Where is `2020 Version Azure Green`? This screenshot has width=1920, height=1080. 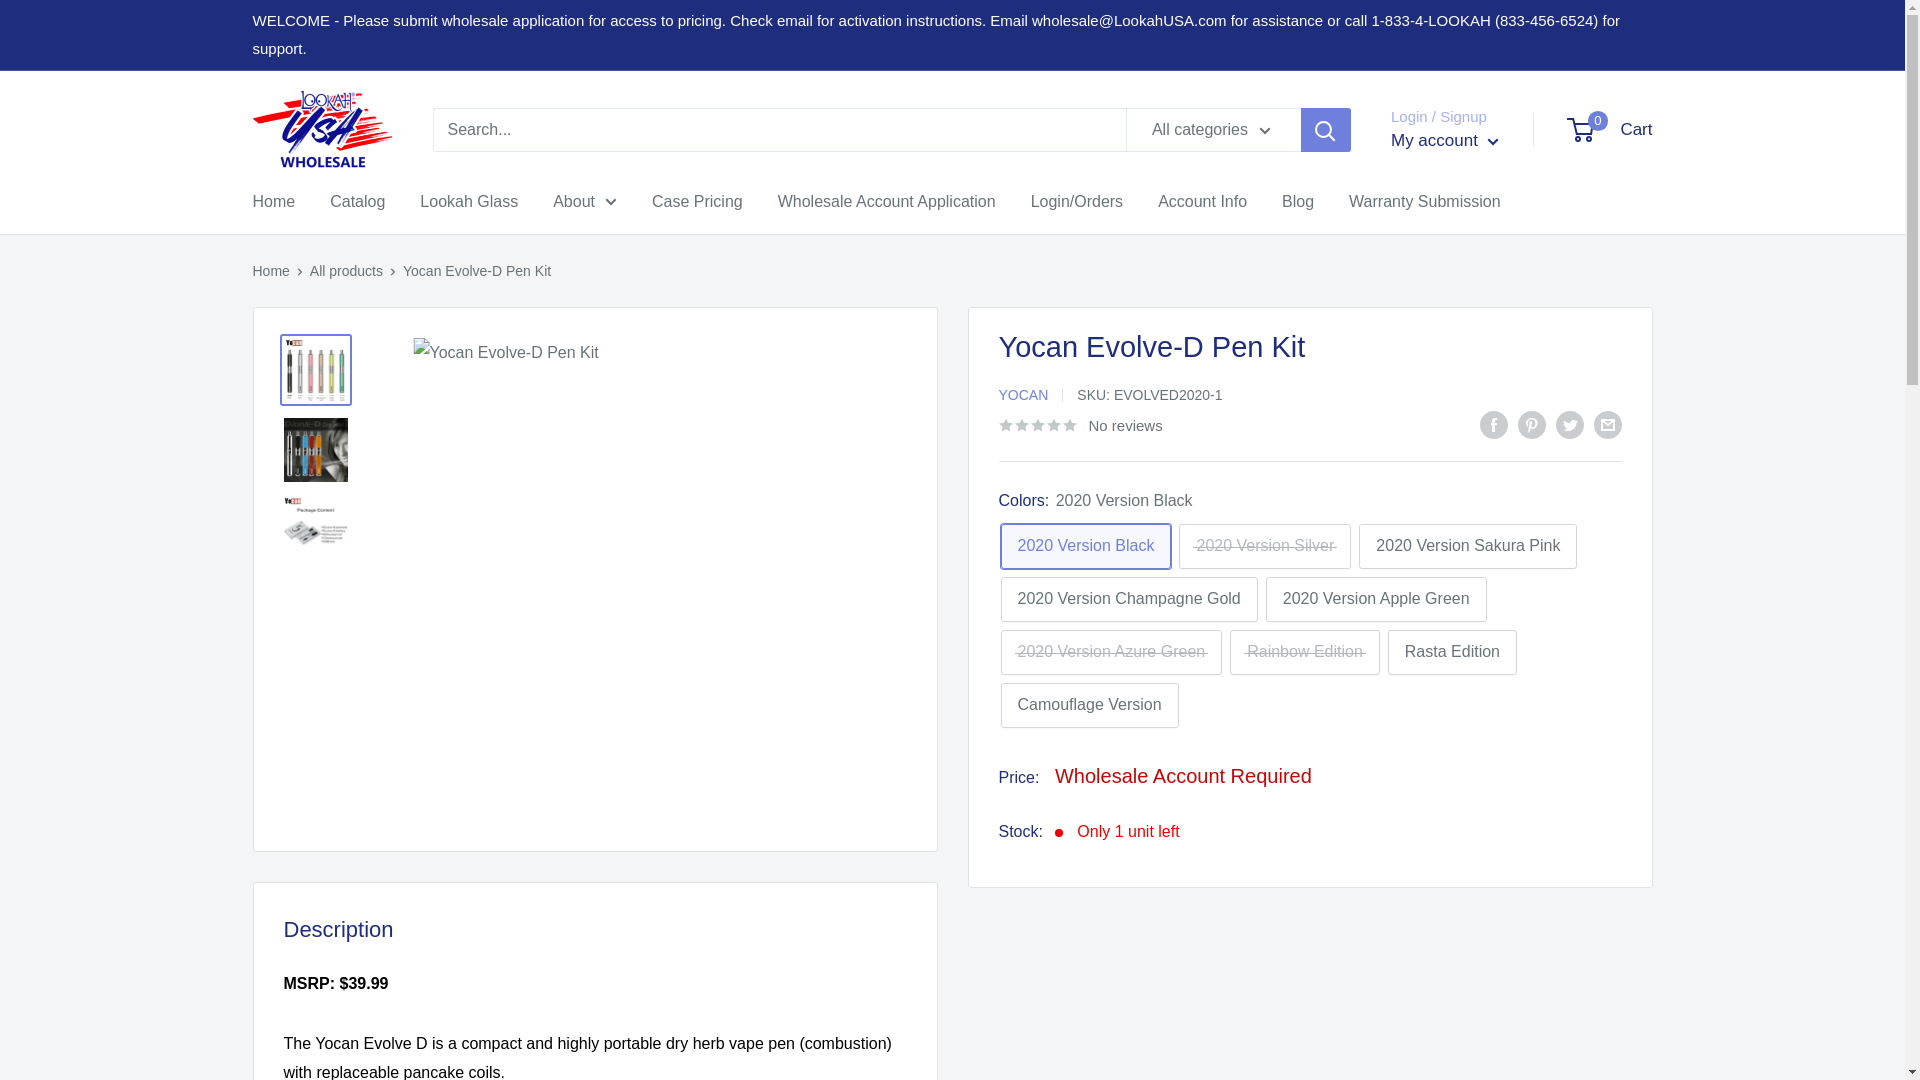 2020 Version Azure Green is located at coordinates (1128, 599).